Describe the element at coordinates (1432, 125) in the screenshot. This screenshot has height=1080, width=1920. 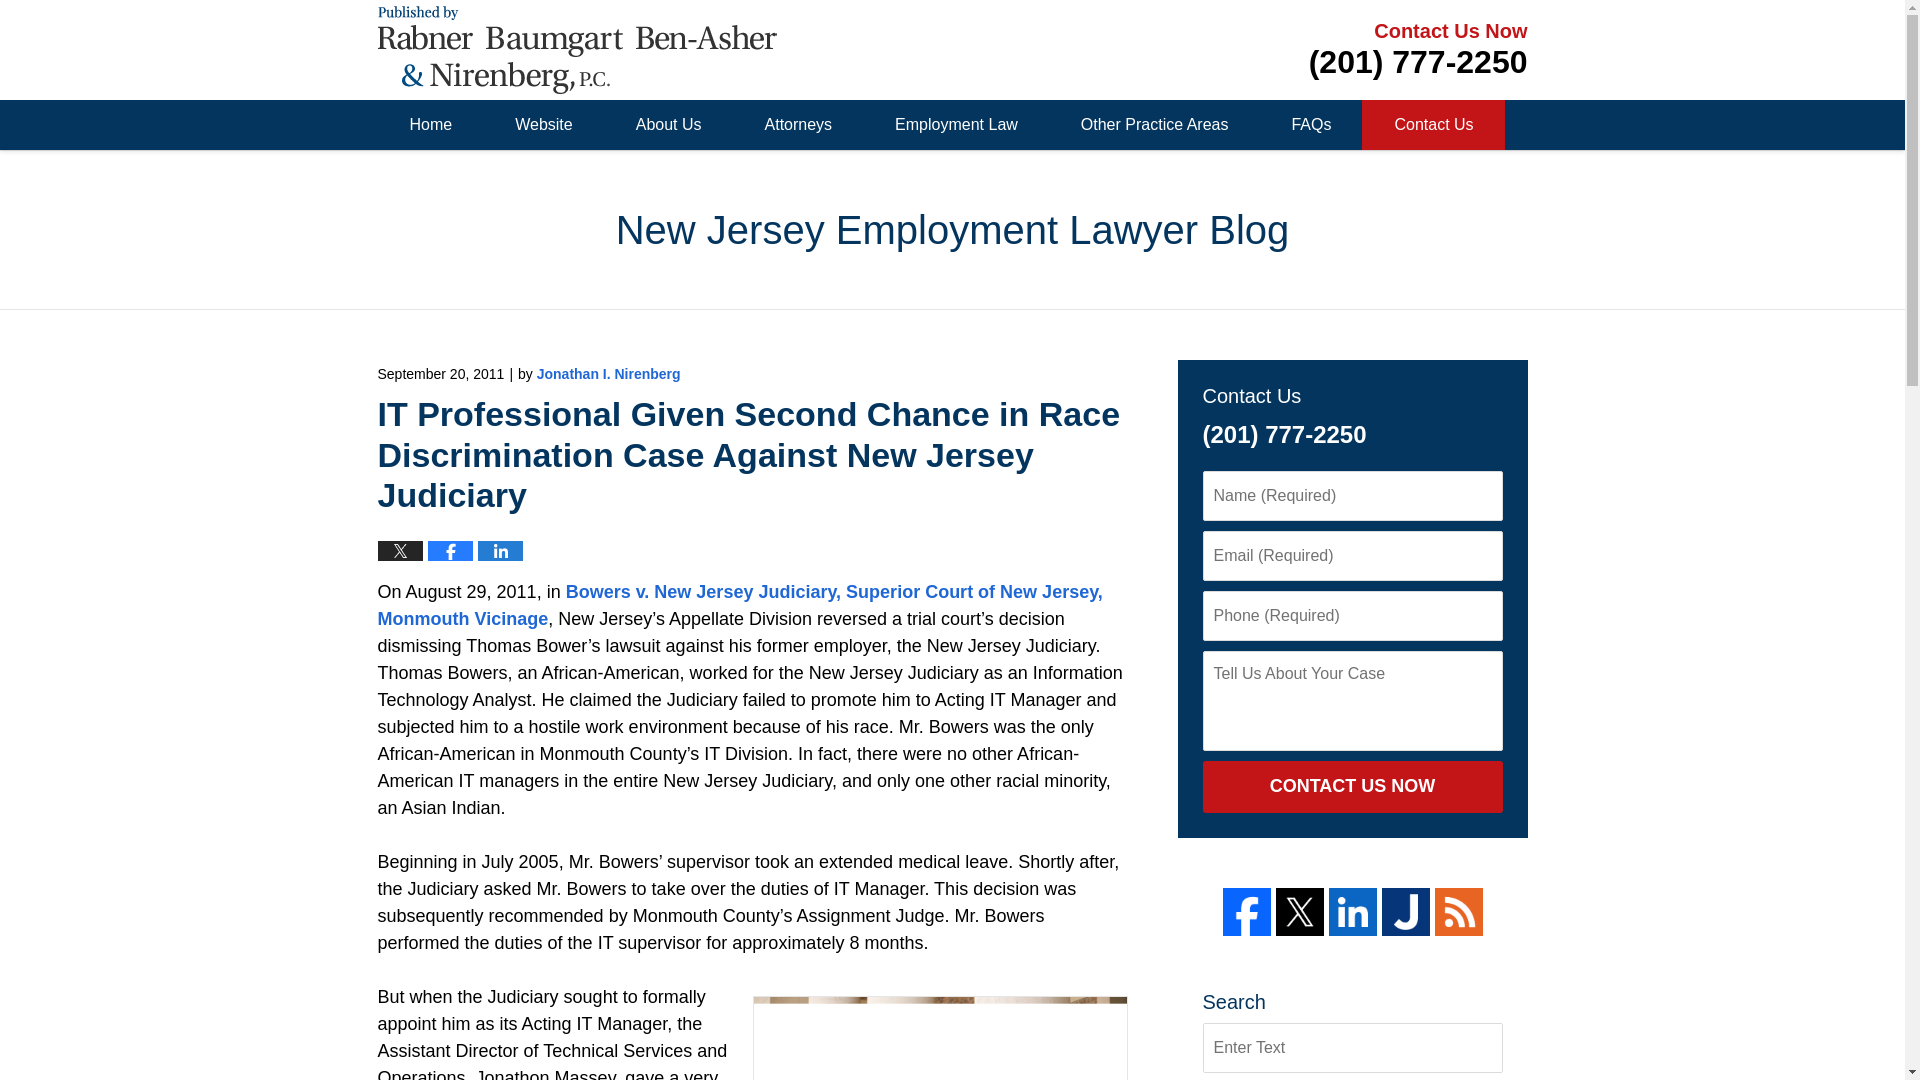
I see `Contact Us` at that location.